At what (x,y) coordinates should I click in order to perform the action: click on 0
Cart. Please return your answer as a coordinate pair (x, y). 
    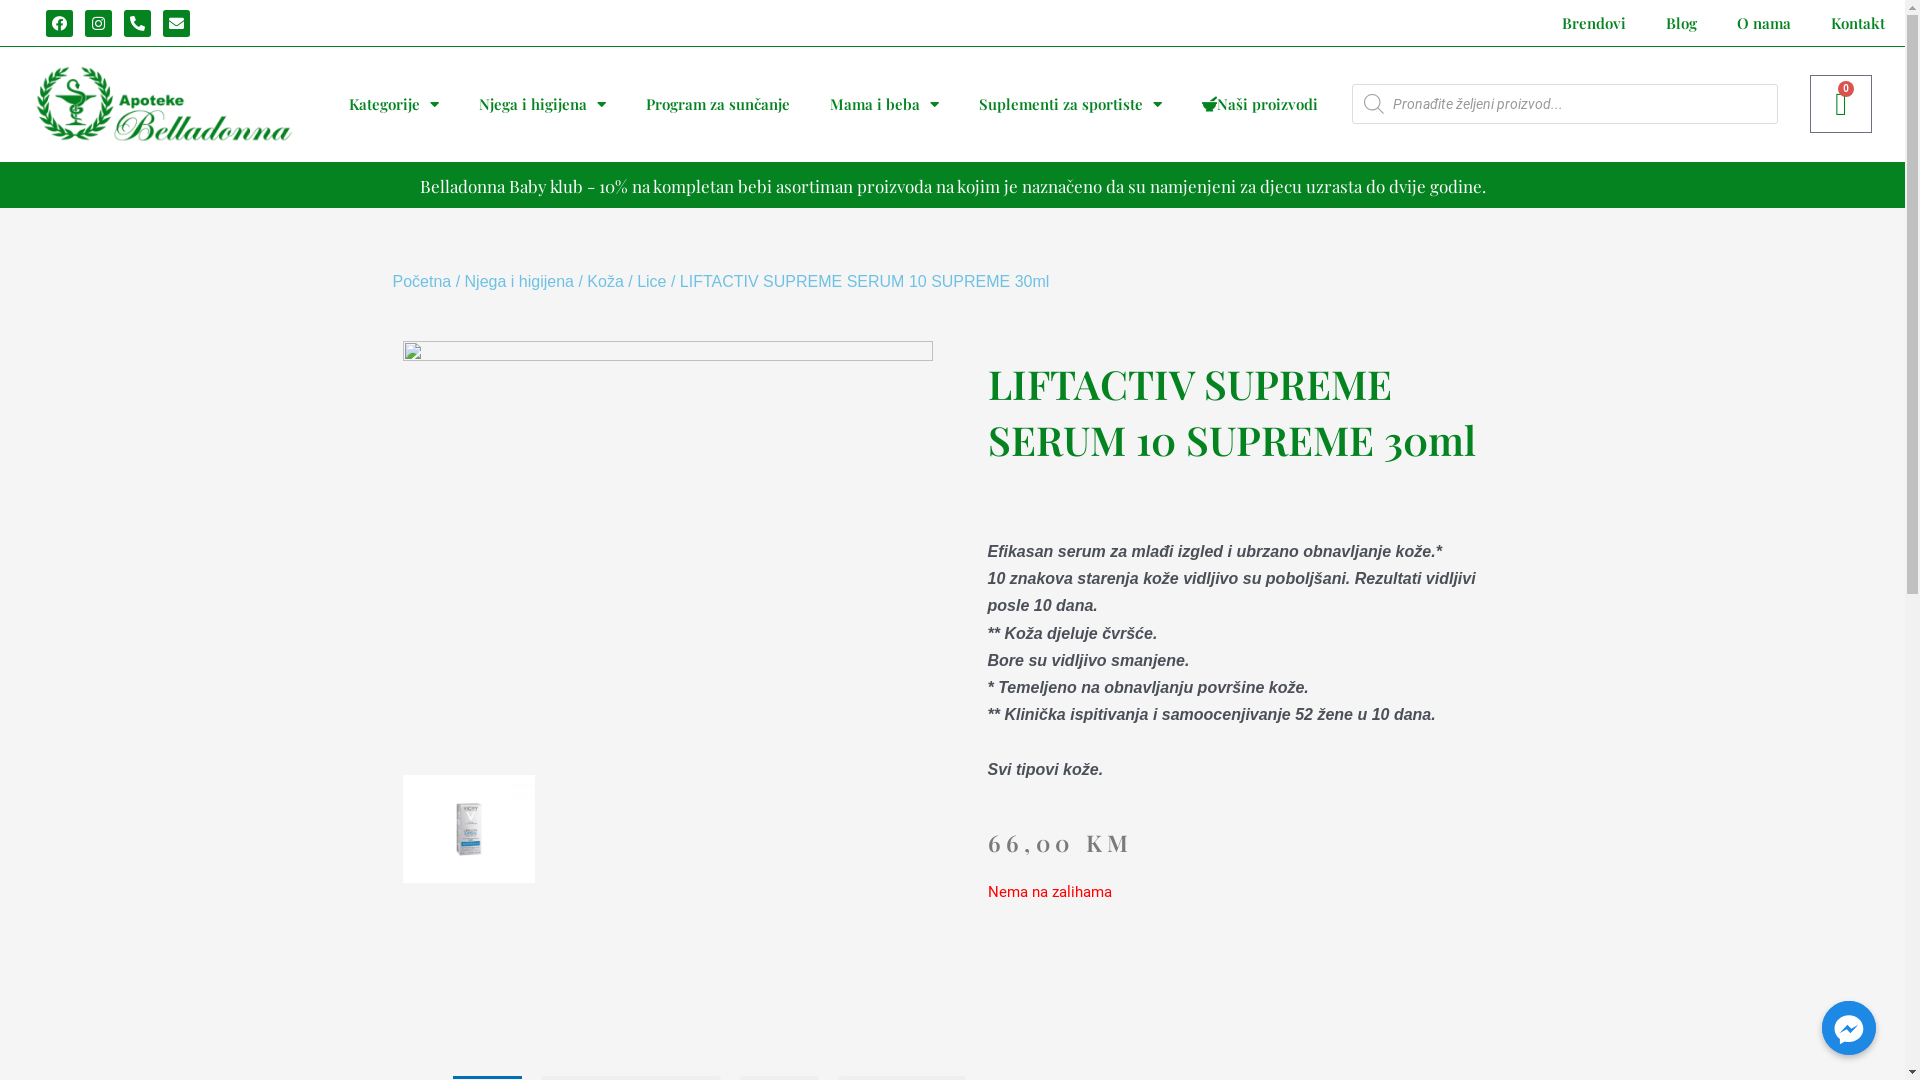
    Looking at the image, I should click on (1841, 104).